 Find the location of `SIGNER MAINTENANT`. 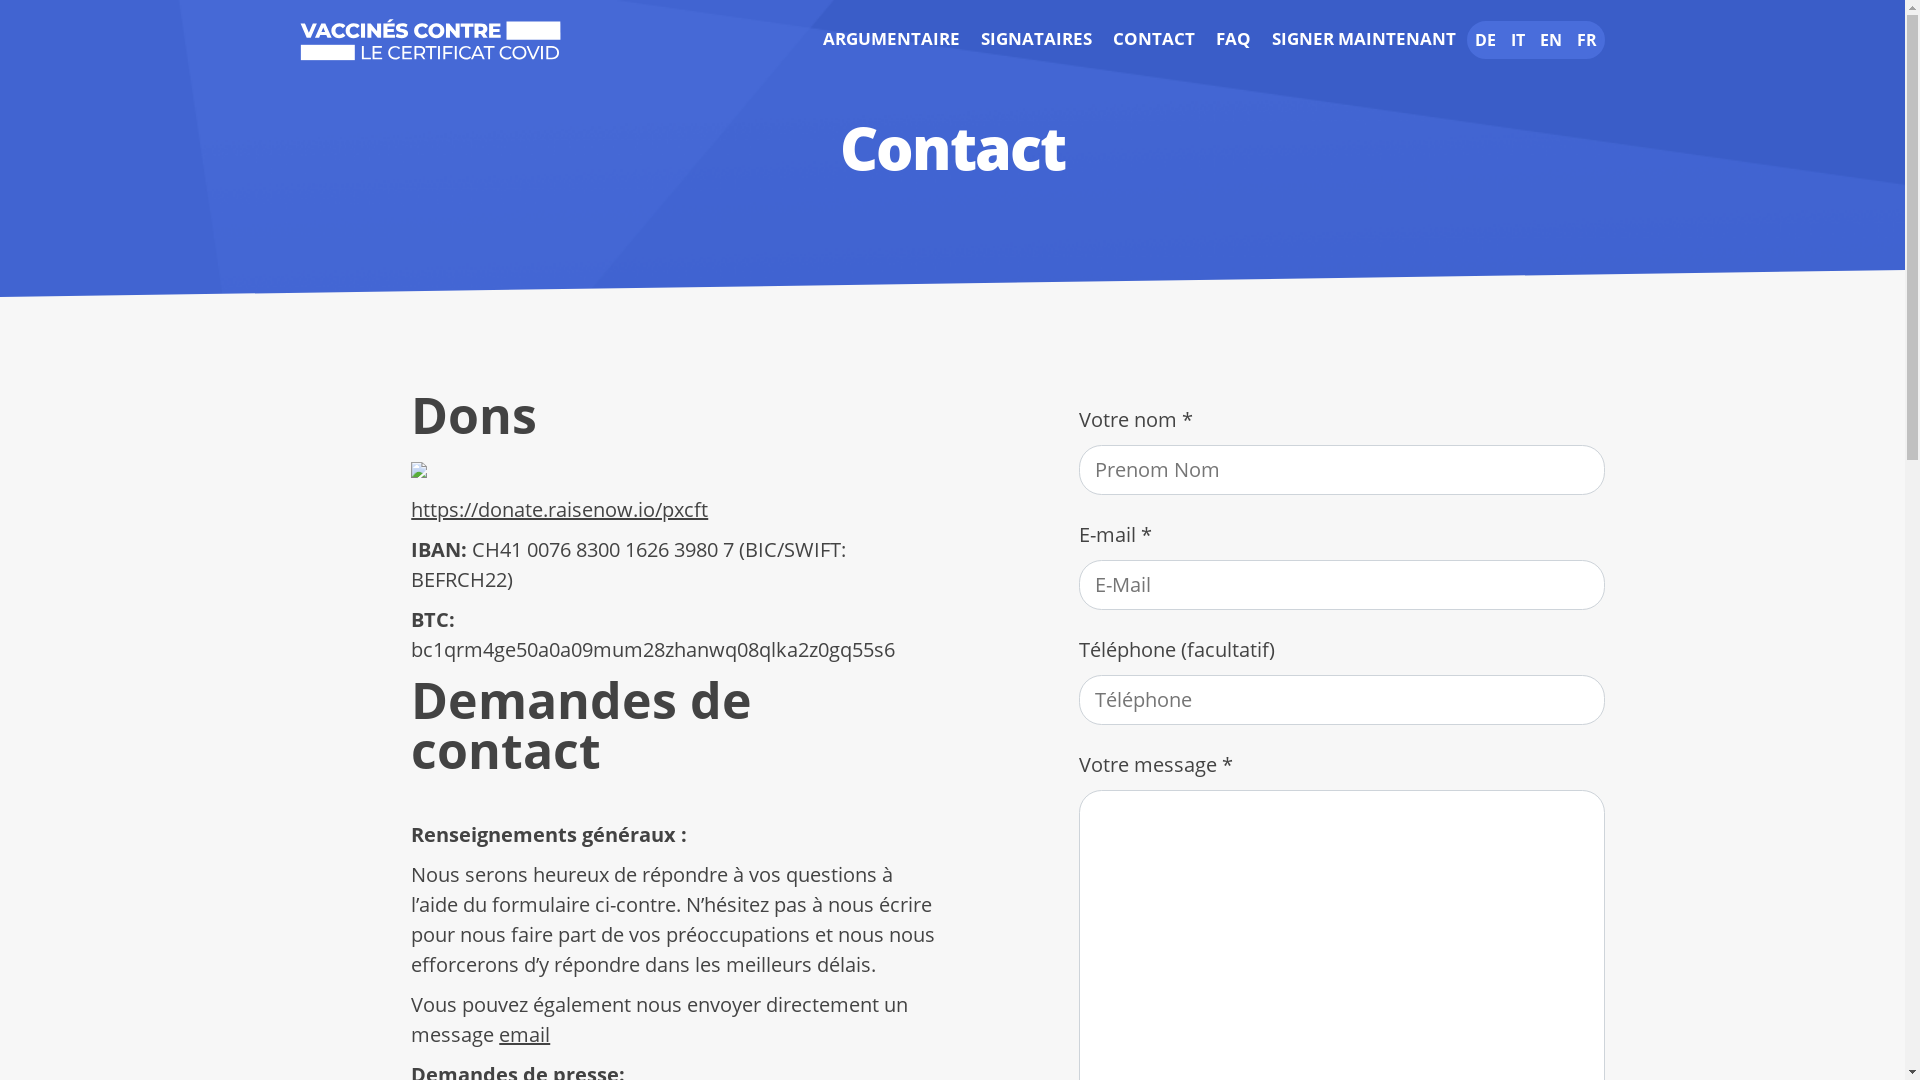

SIGNER MAINTENANT is located at coordinates (1364, 39).